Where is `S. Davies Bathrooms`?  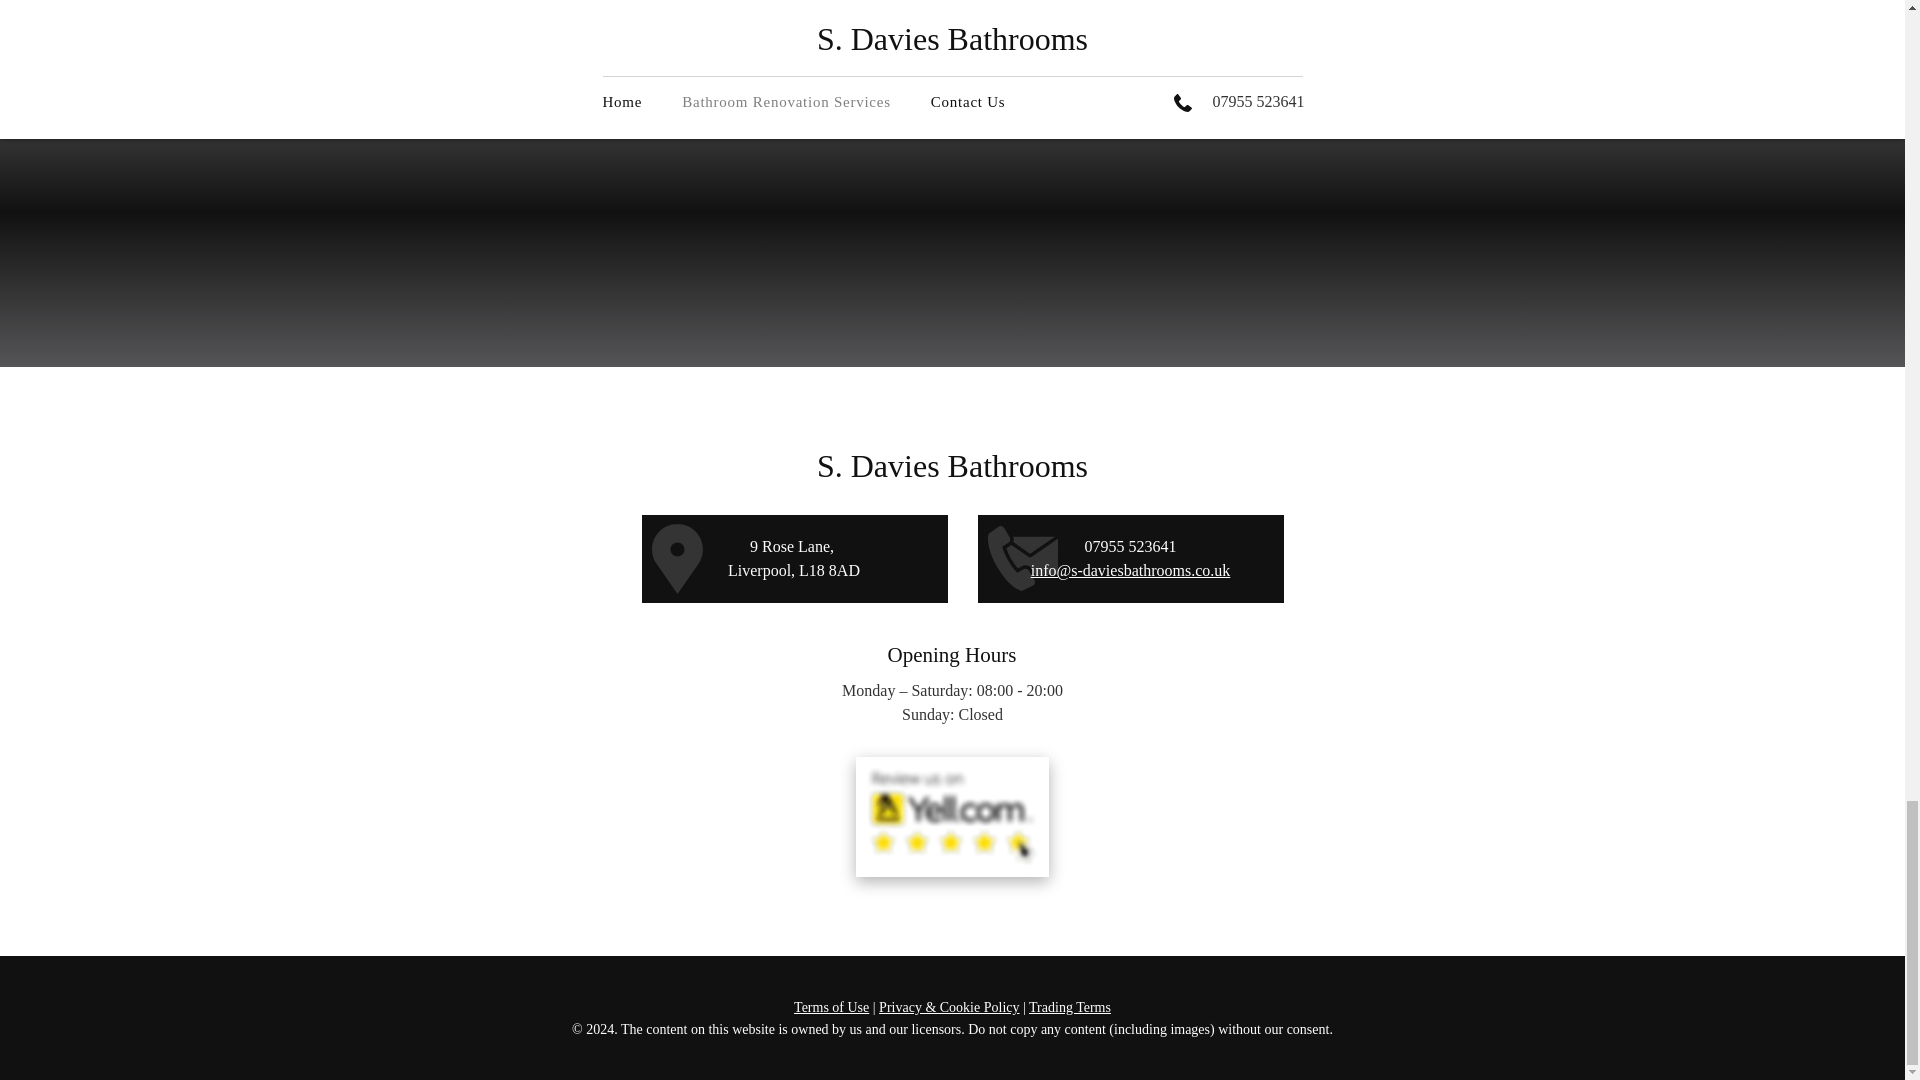 S. Davies Bathrooms is located at coordinates (952, 466).